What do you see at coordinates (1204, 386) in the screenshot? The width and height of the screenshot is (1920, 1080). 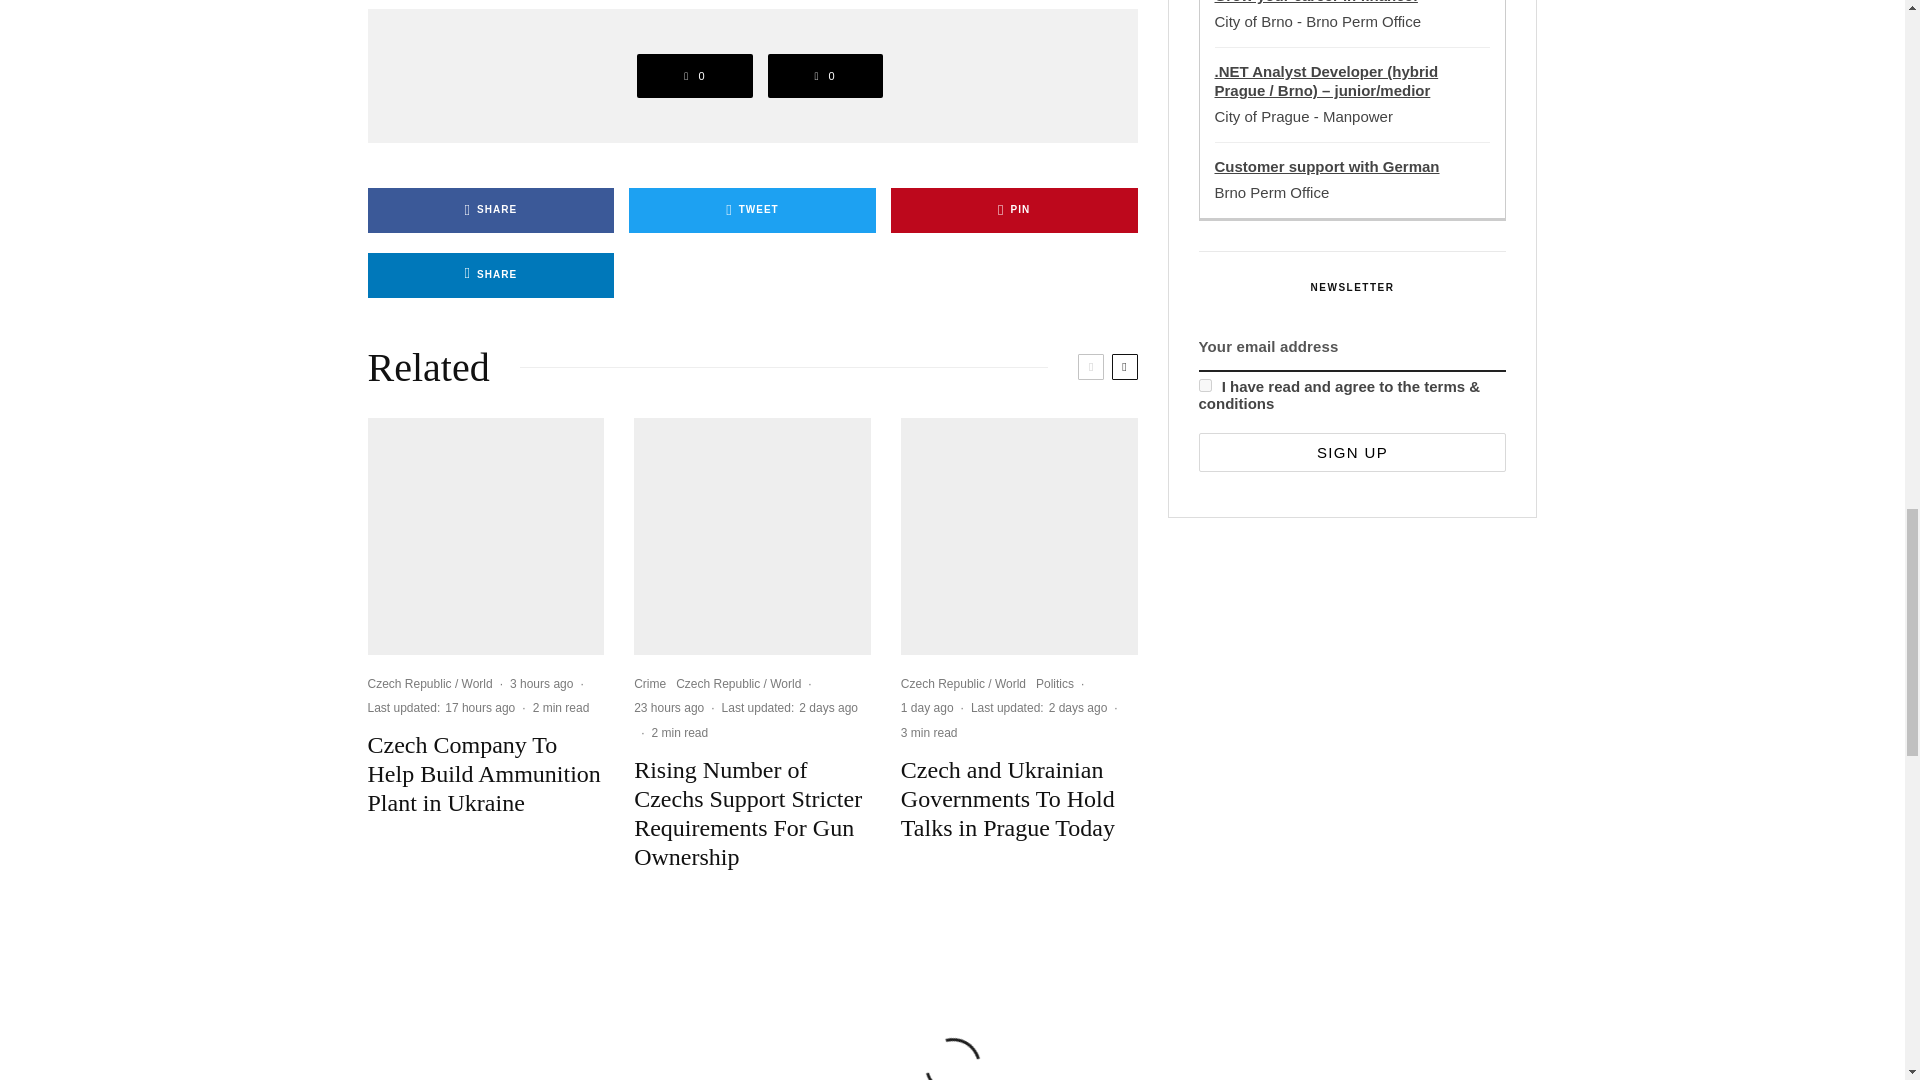 I see `1` at bounding box center [1204, 386].